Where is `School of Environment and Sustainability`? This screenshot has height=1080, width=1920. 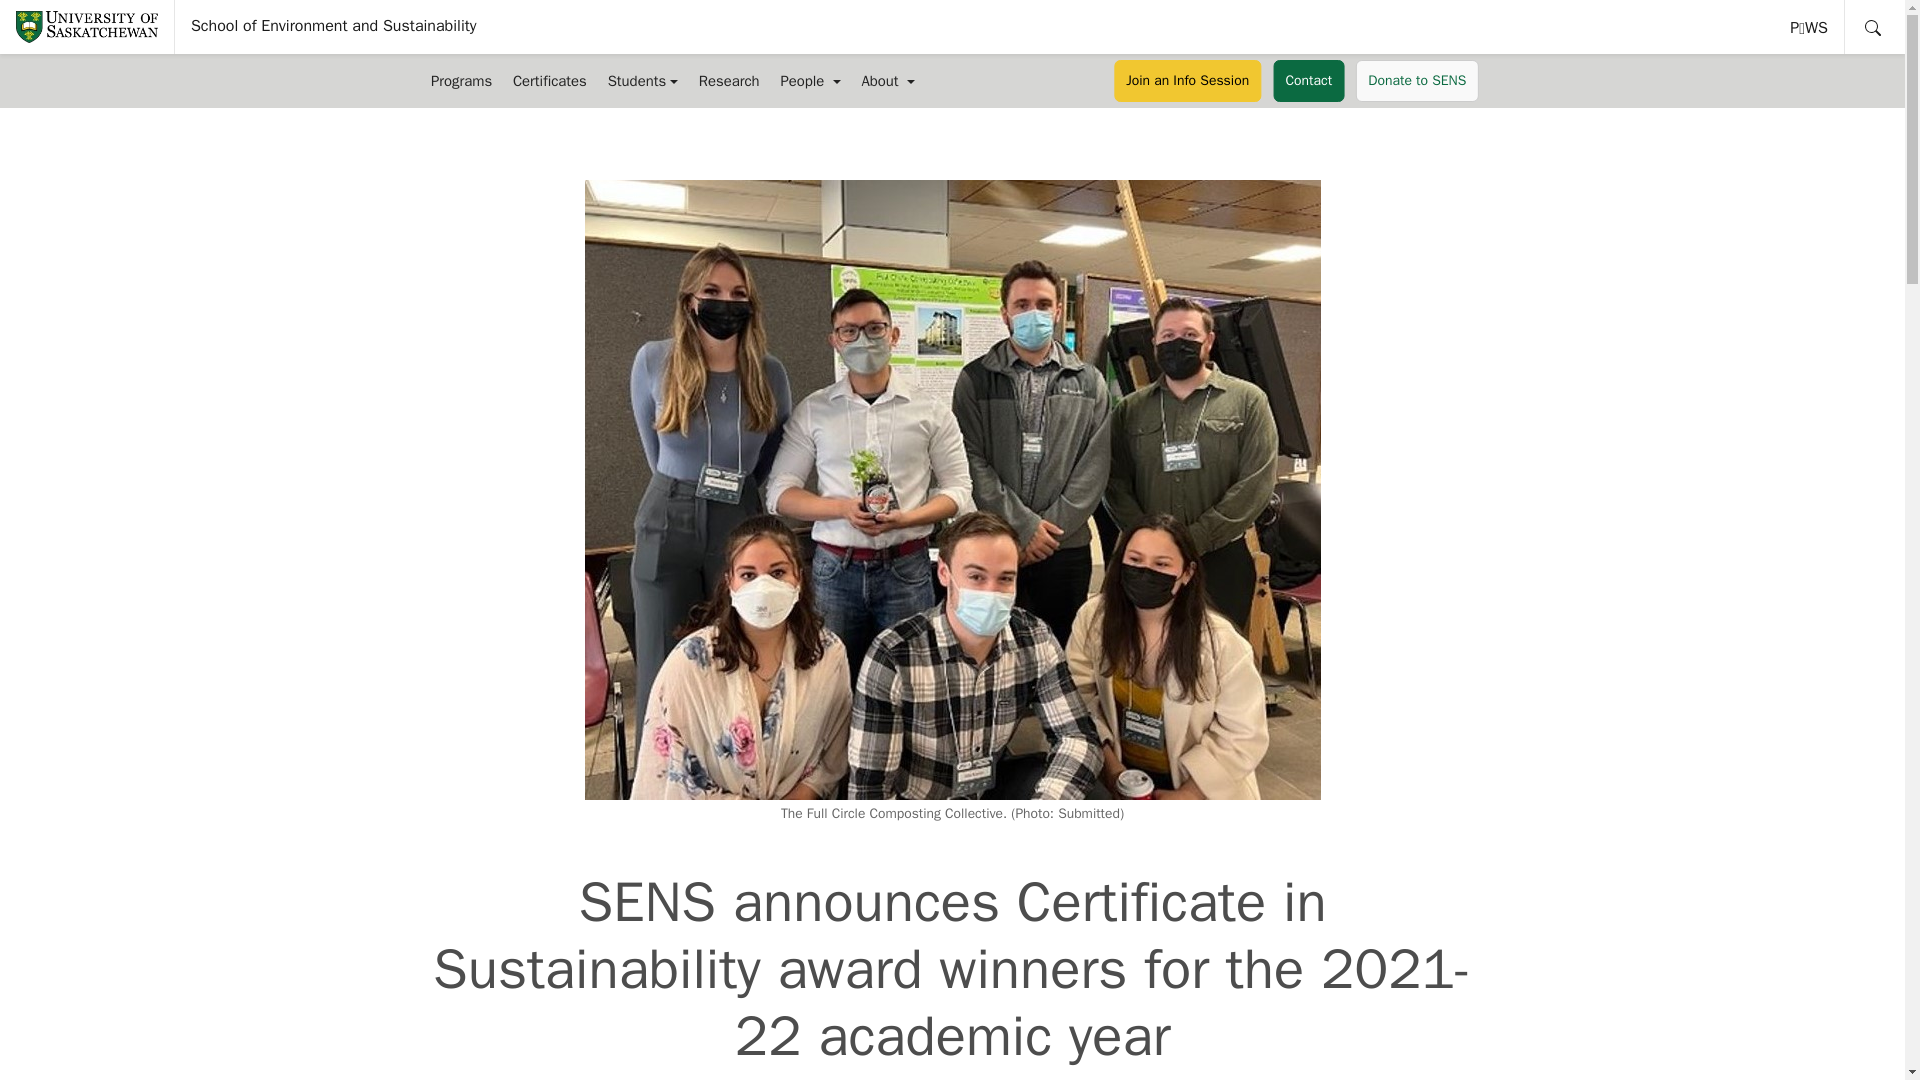 School of Environment and Sustainability is located at coordinates (334, 26).